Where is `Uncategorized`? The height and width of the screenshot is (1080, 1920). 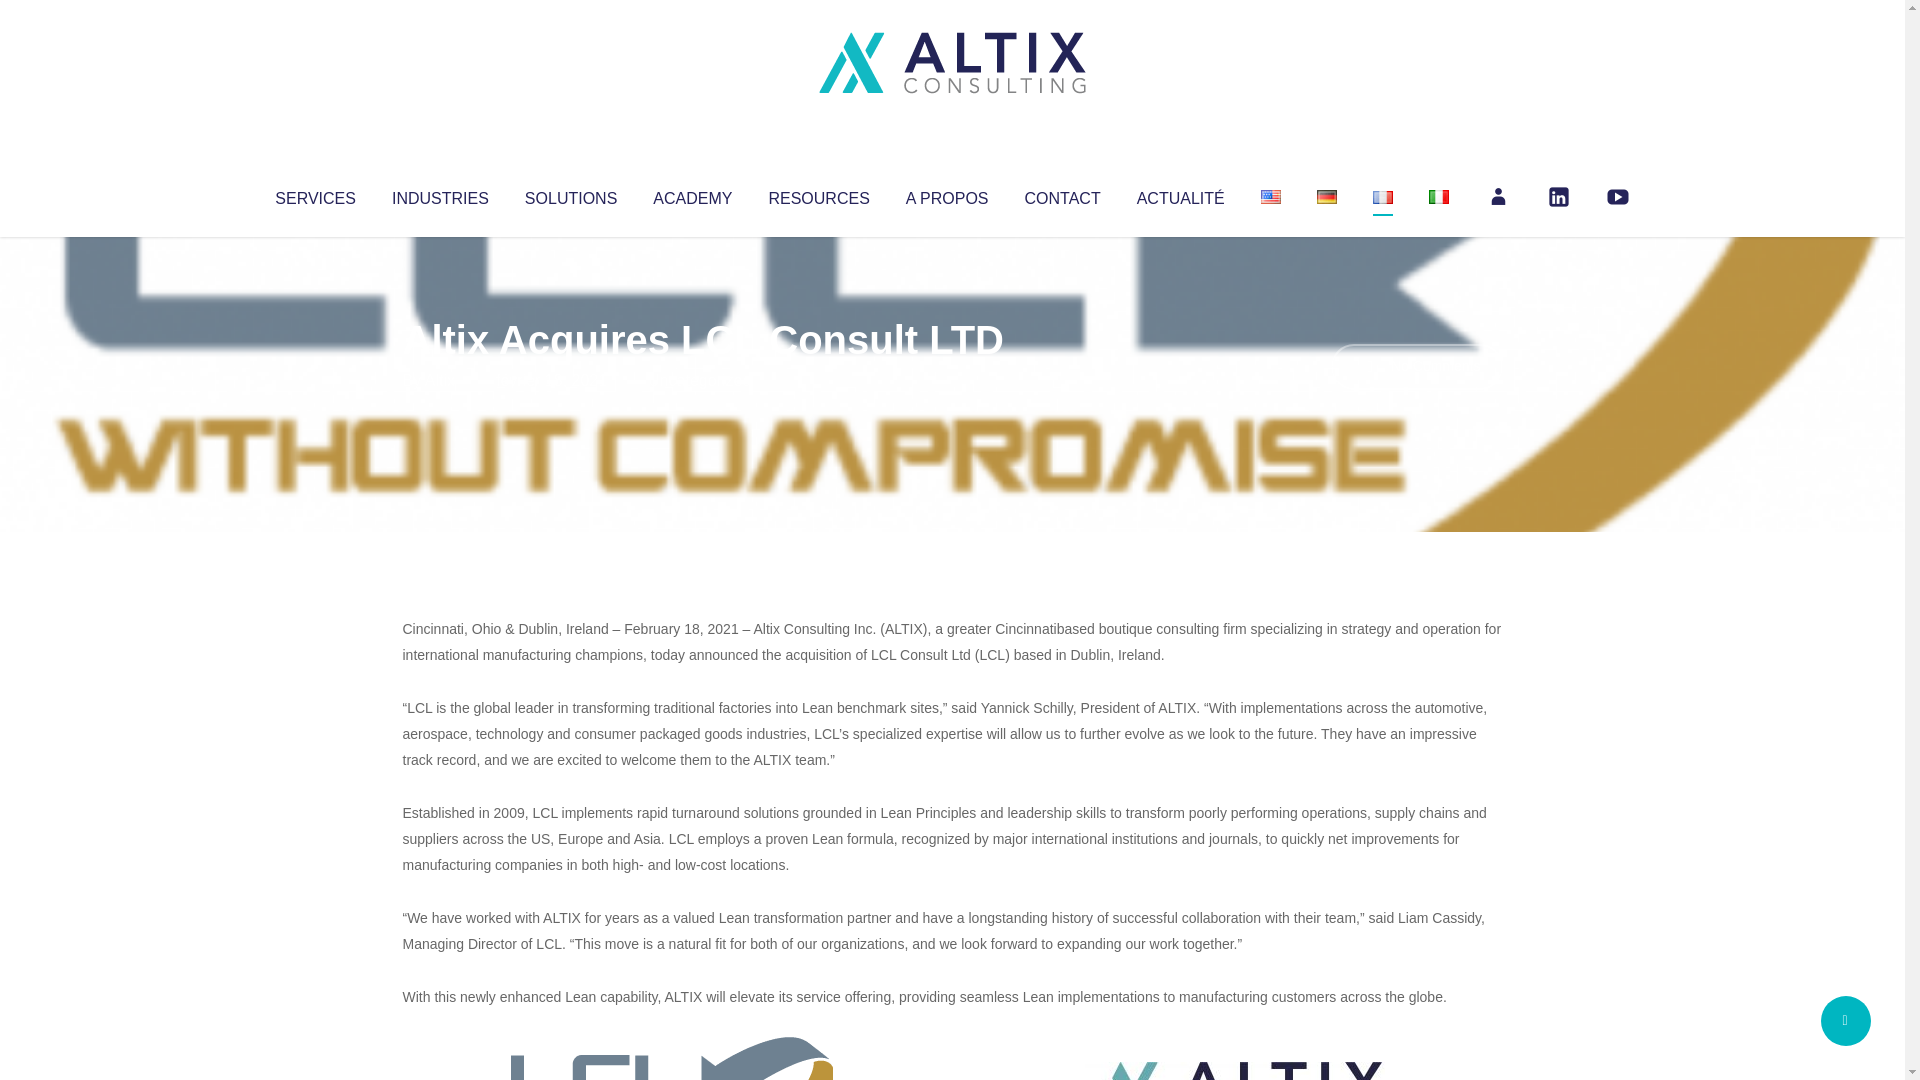
Uncategorized is located at coordinates (699, 380).